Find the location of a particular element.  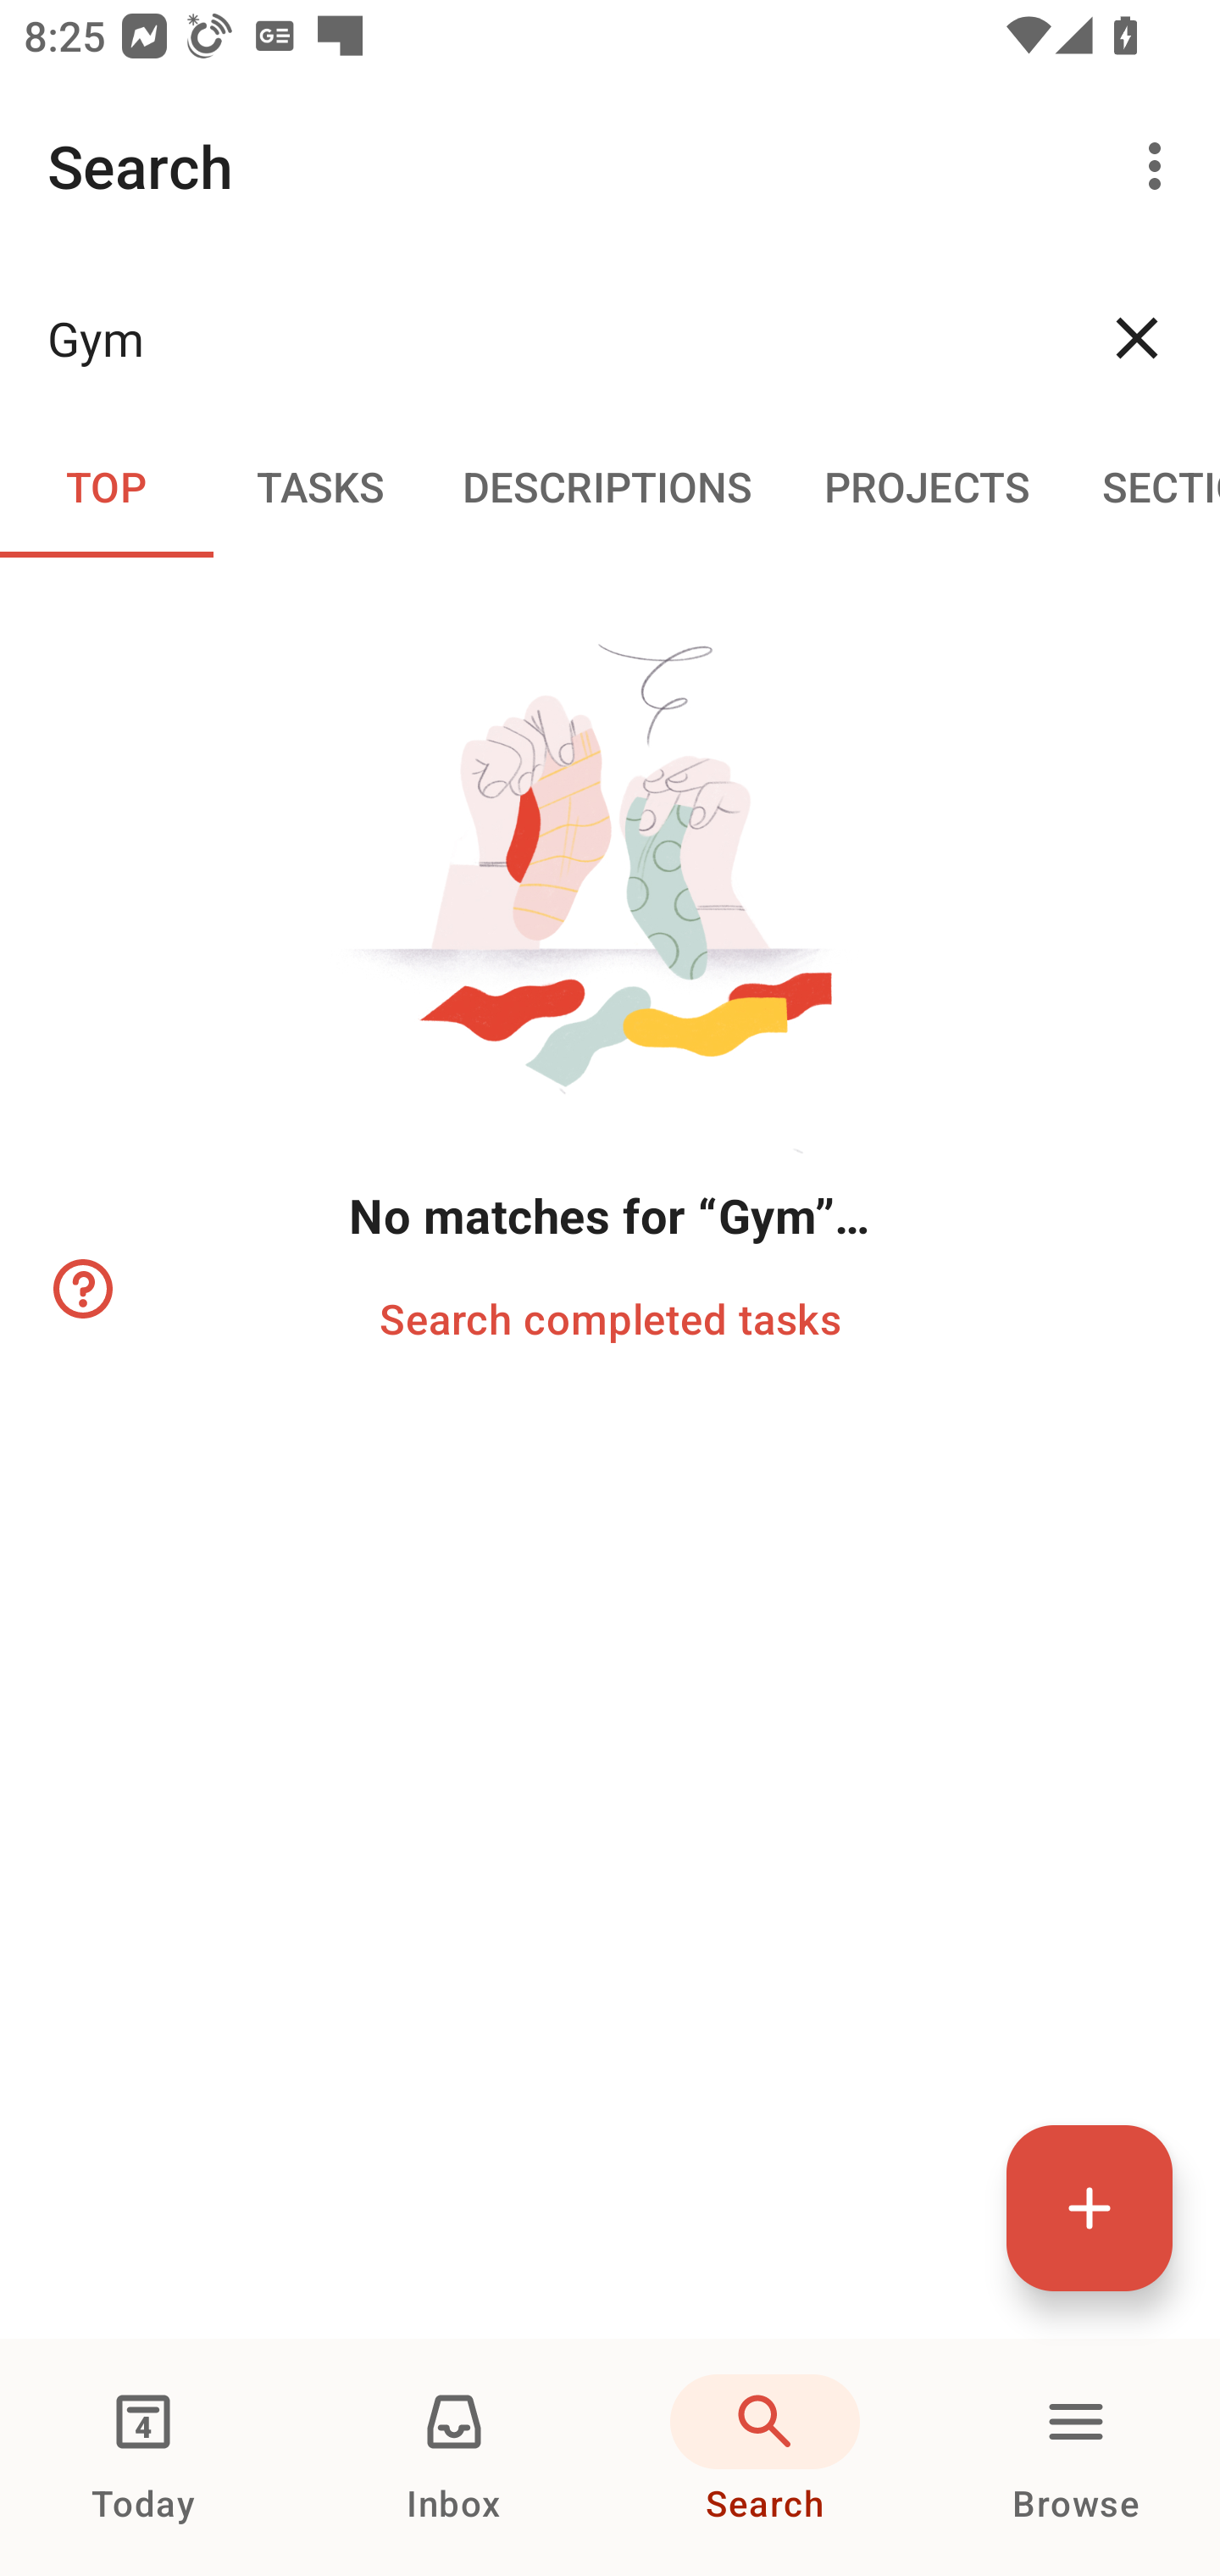

Learn how to refine your search is located at coordinates (80, 1289).